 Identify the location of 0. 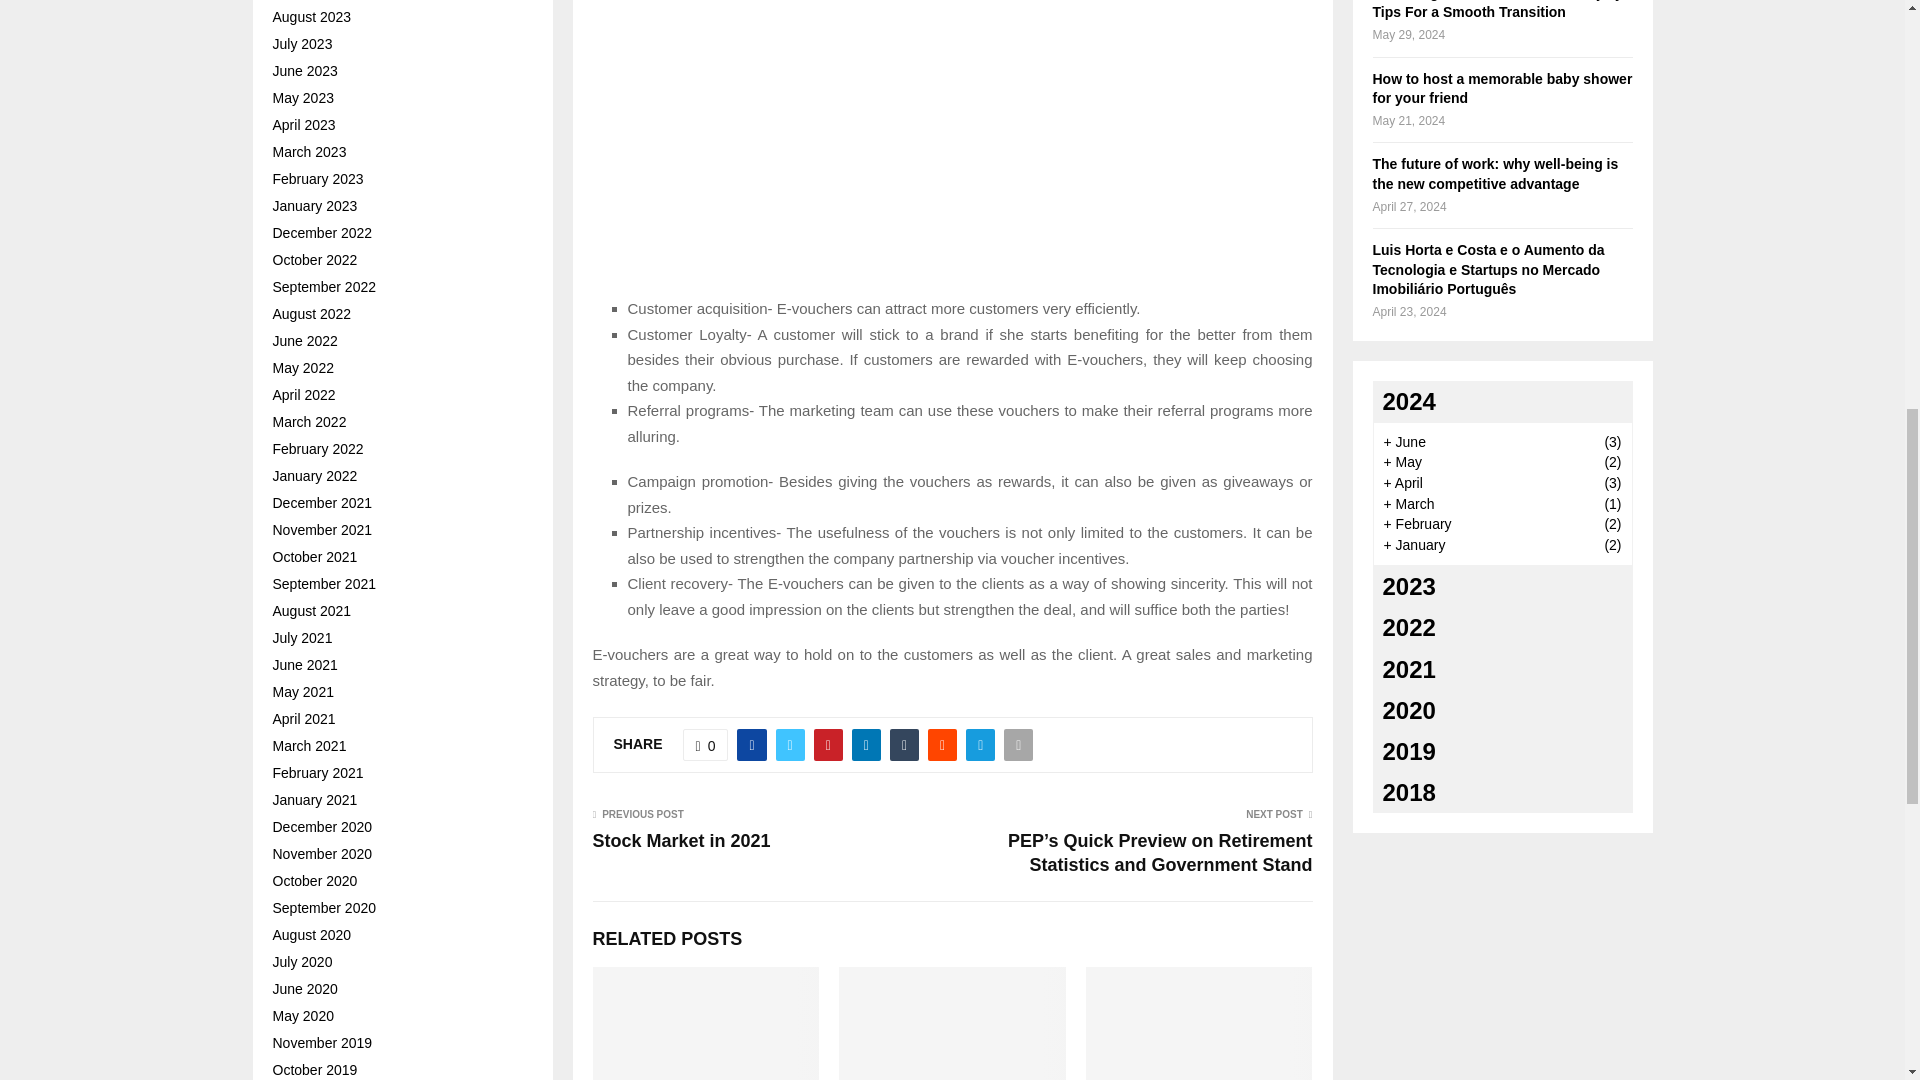
(706, 745).